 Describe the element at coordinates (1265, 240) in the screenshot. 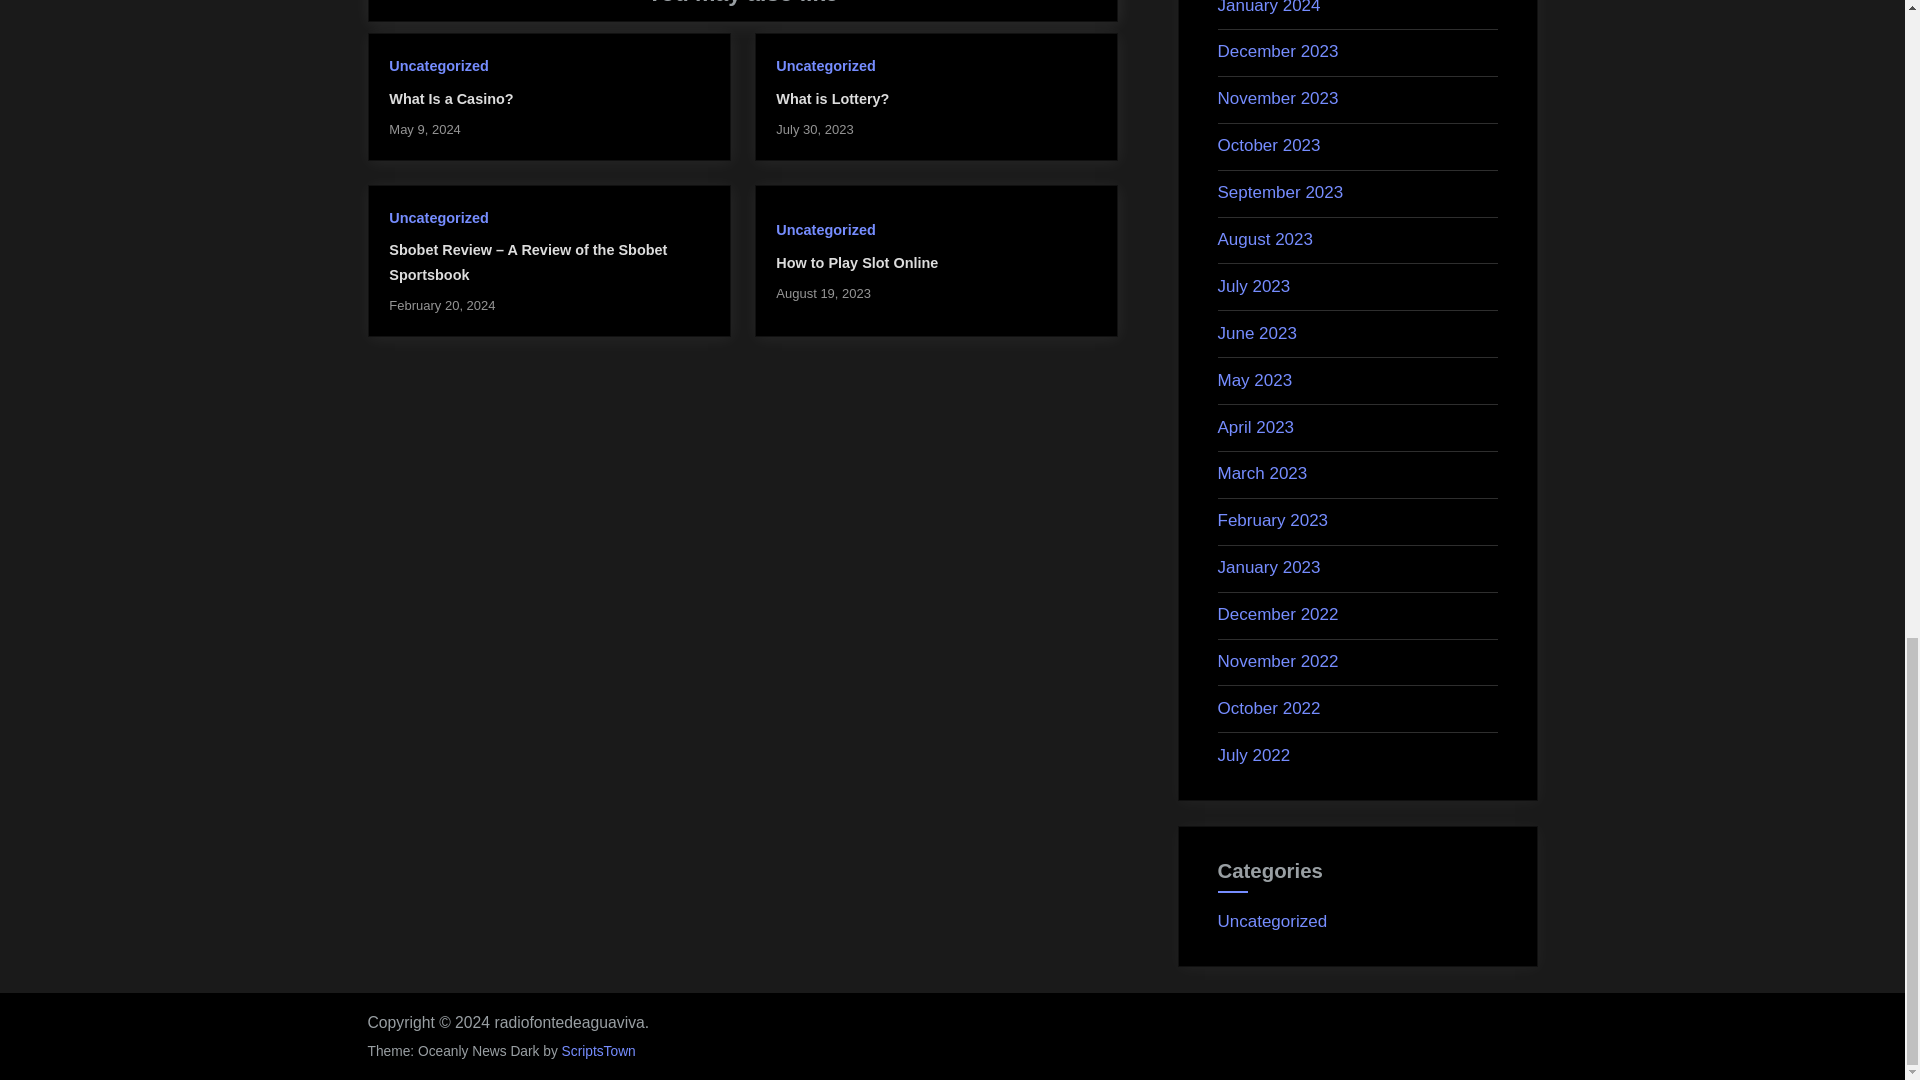

I see `August 2023` at that location.